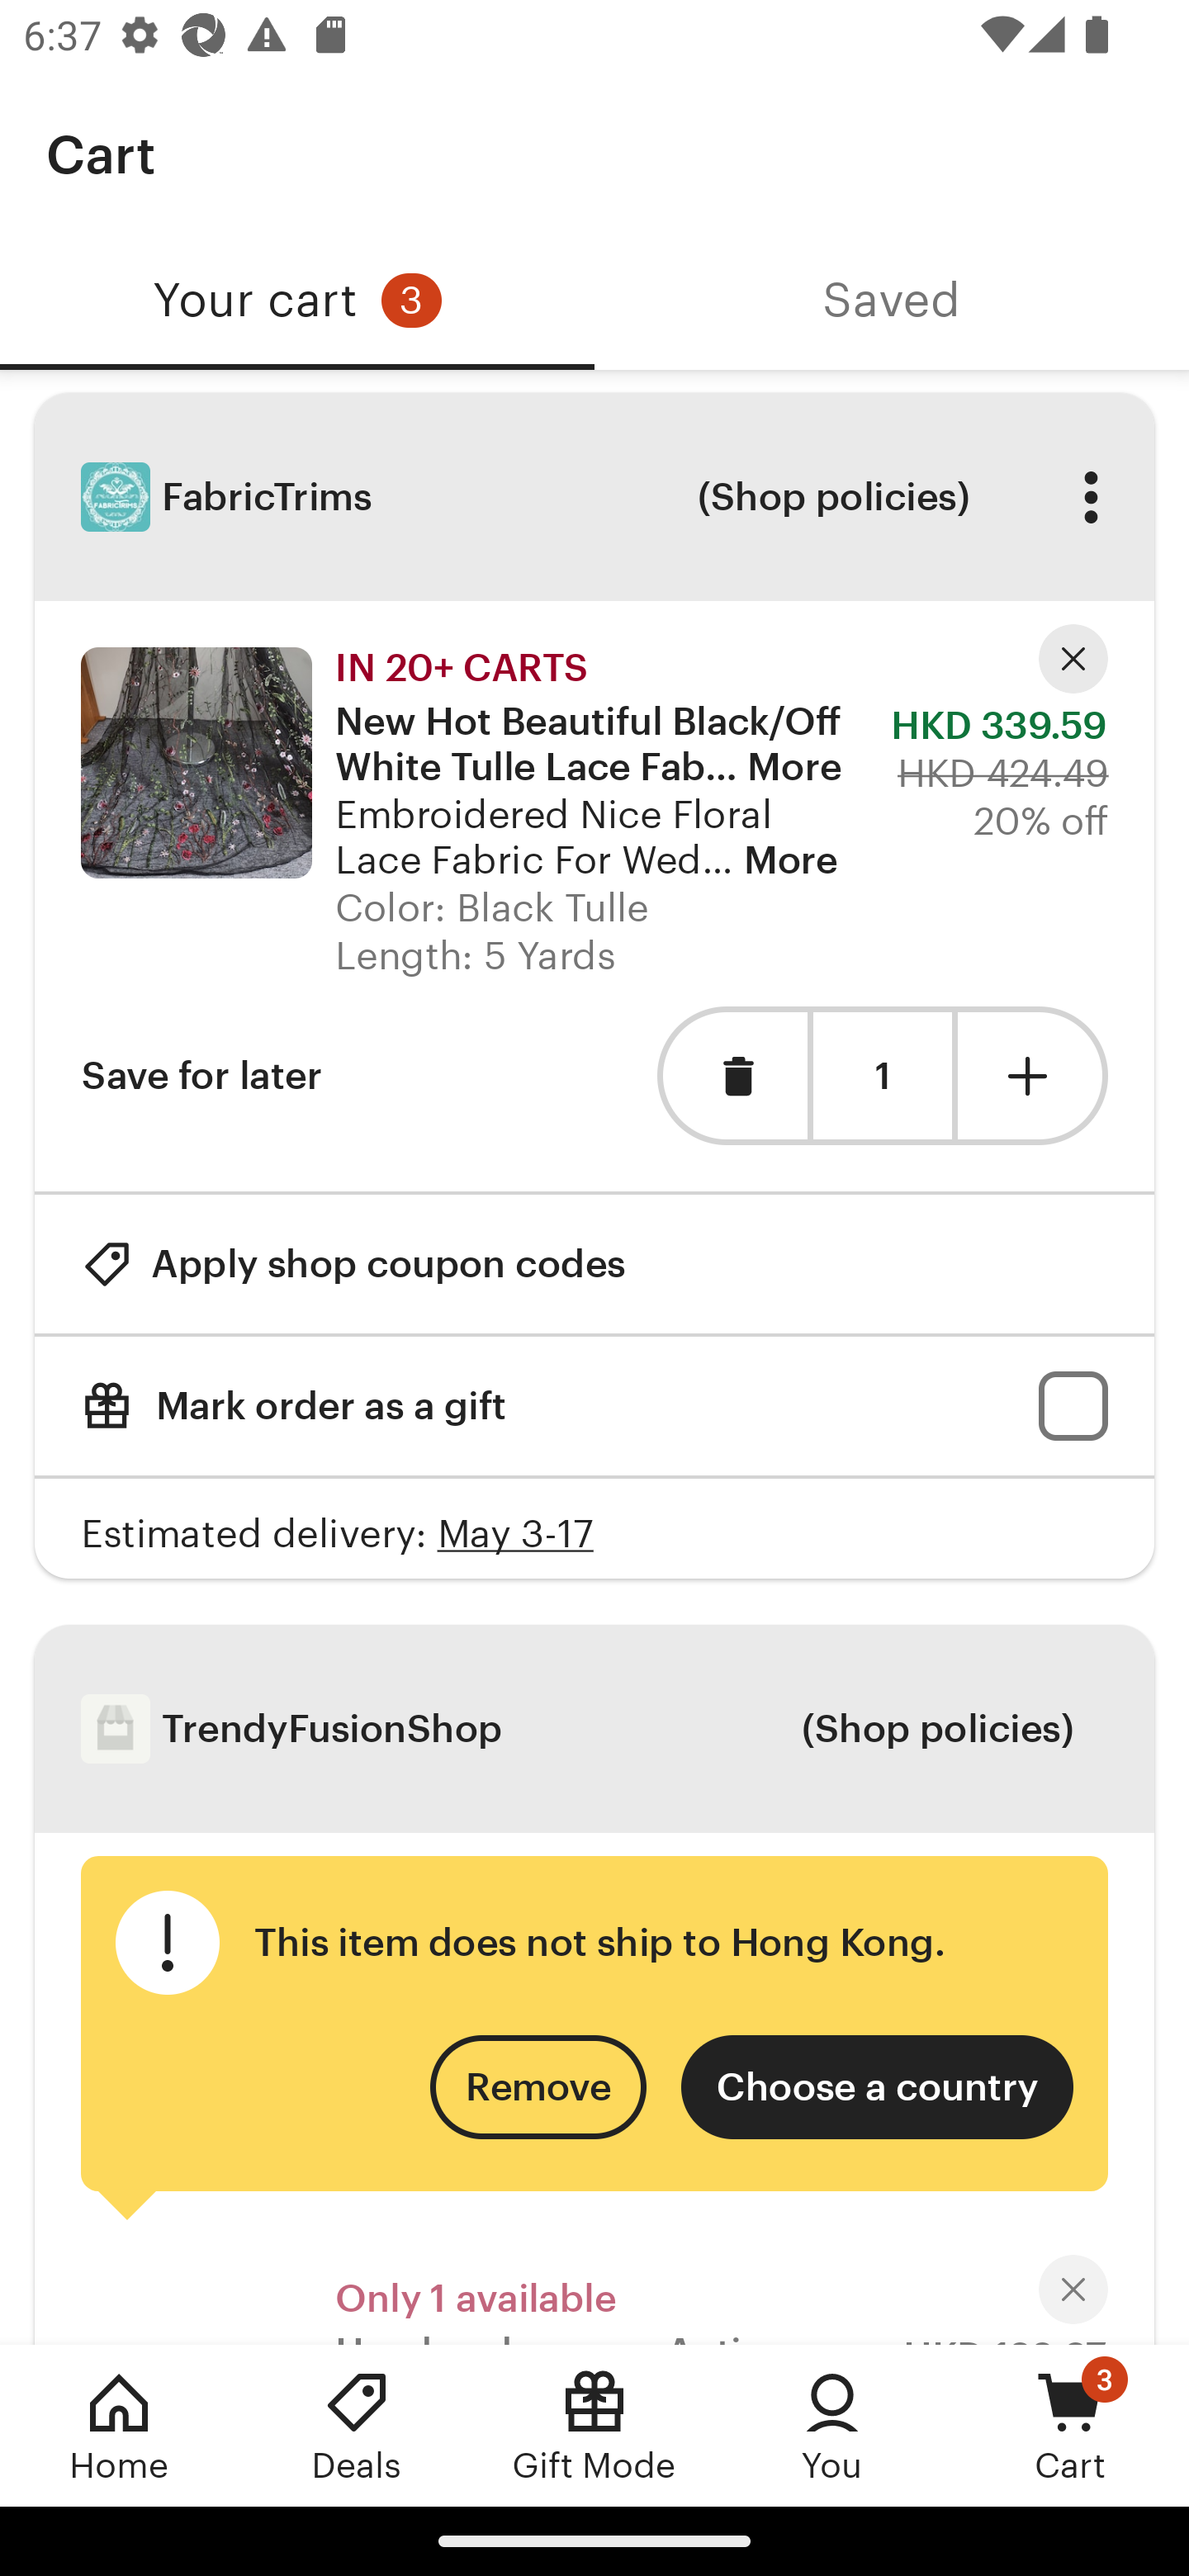  What do you see at coordinates (357, 2425) in the screenshot?
I see `Deals` at bounding box center [357, 2425].